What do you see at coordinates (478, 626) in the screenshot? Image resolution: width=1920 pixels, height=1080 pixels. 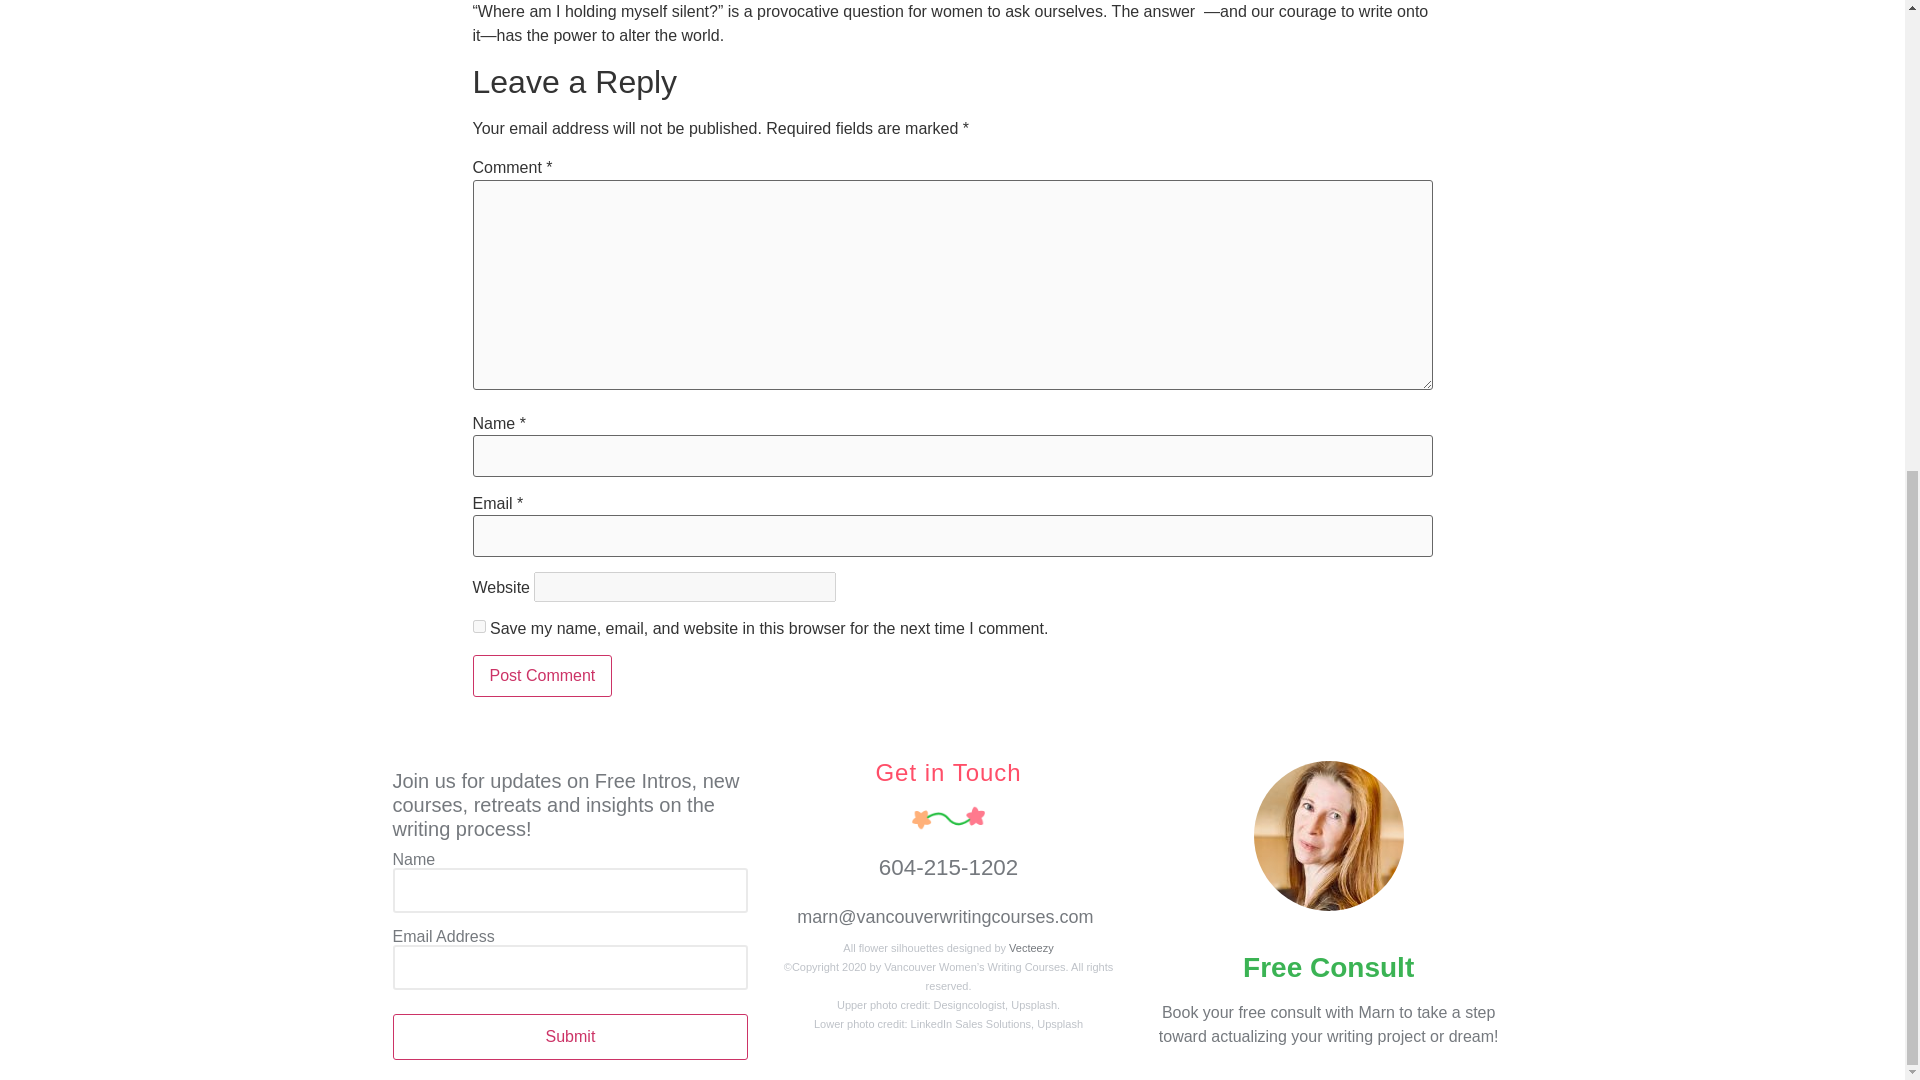 I see `yes` at bounding box center [478, 626].